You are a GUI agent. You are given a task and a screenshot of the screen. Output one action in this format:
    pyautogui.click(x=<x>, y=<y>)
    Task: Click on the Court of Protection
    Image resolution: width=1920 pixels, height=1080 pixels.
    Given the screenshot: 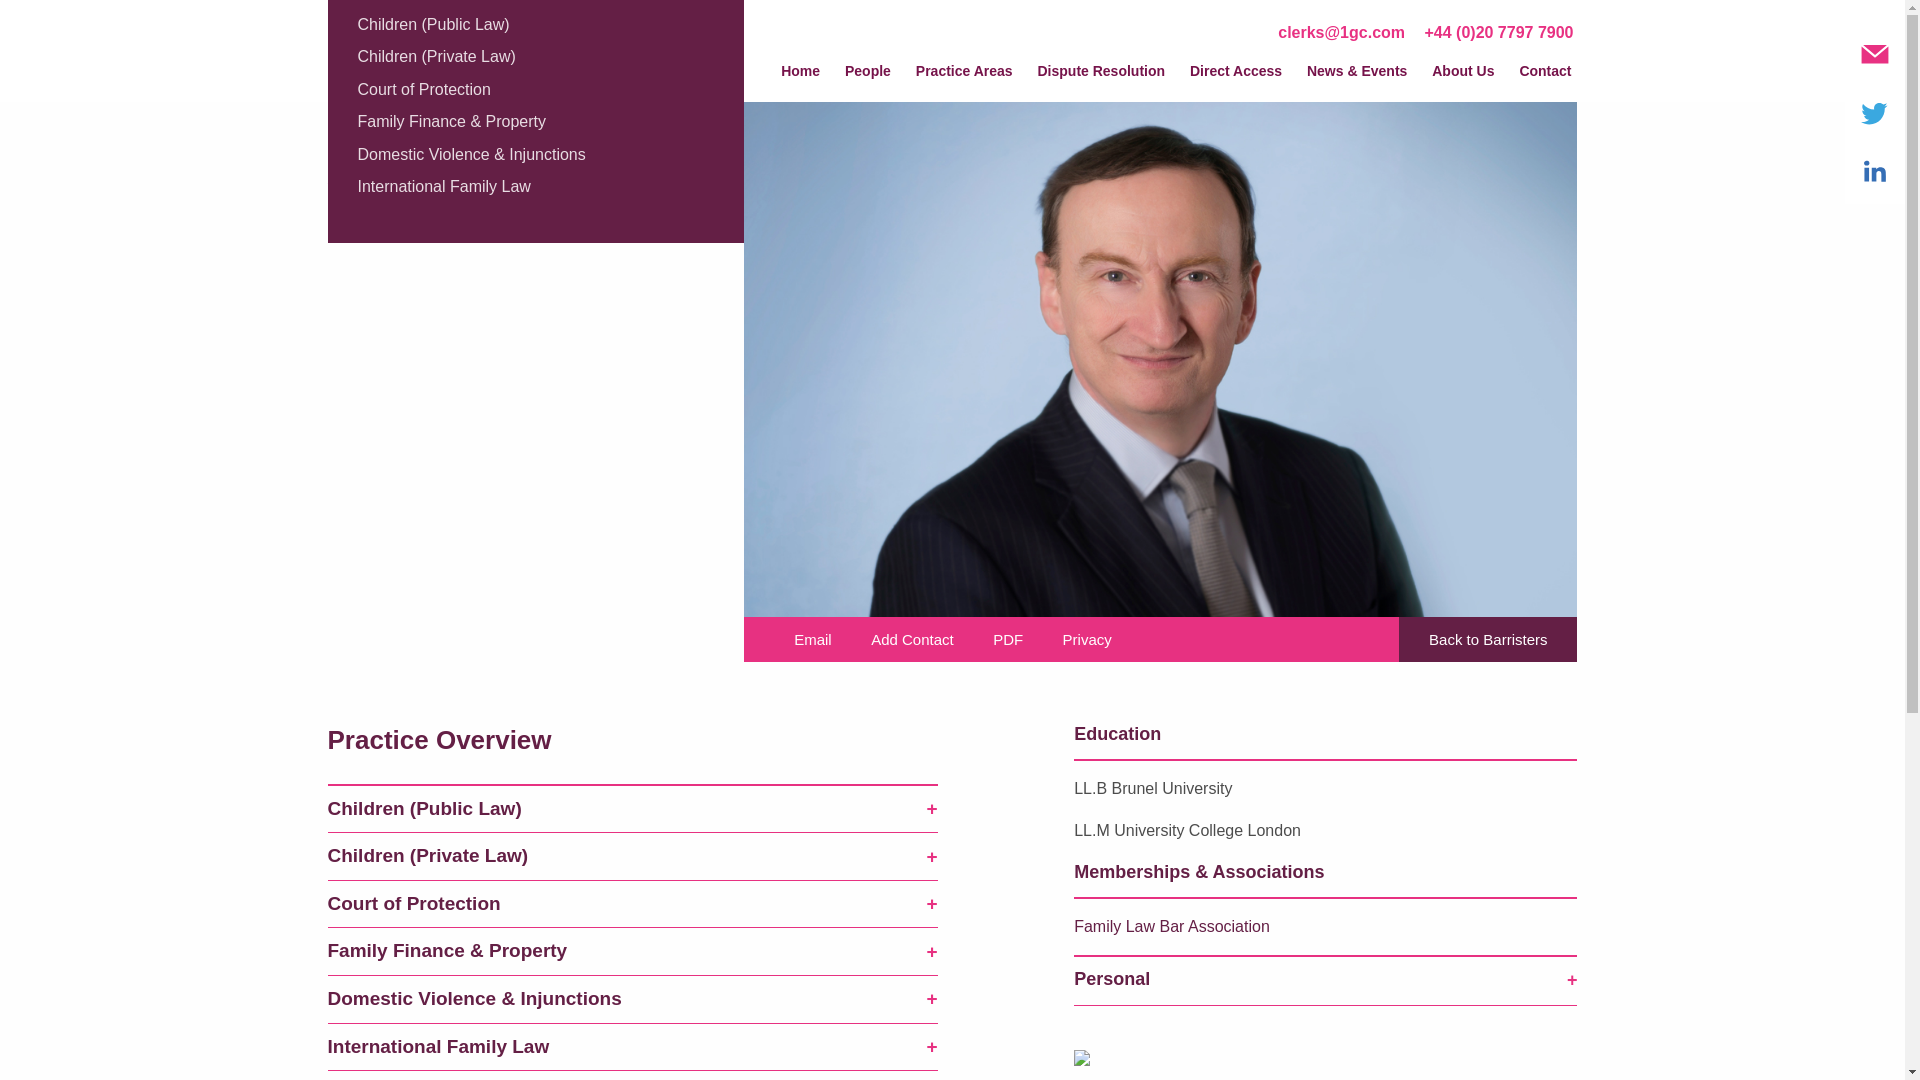 What is the action you would take?
    pyautogui.click(x=424, y=90)
    